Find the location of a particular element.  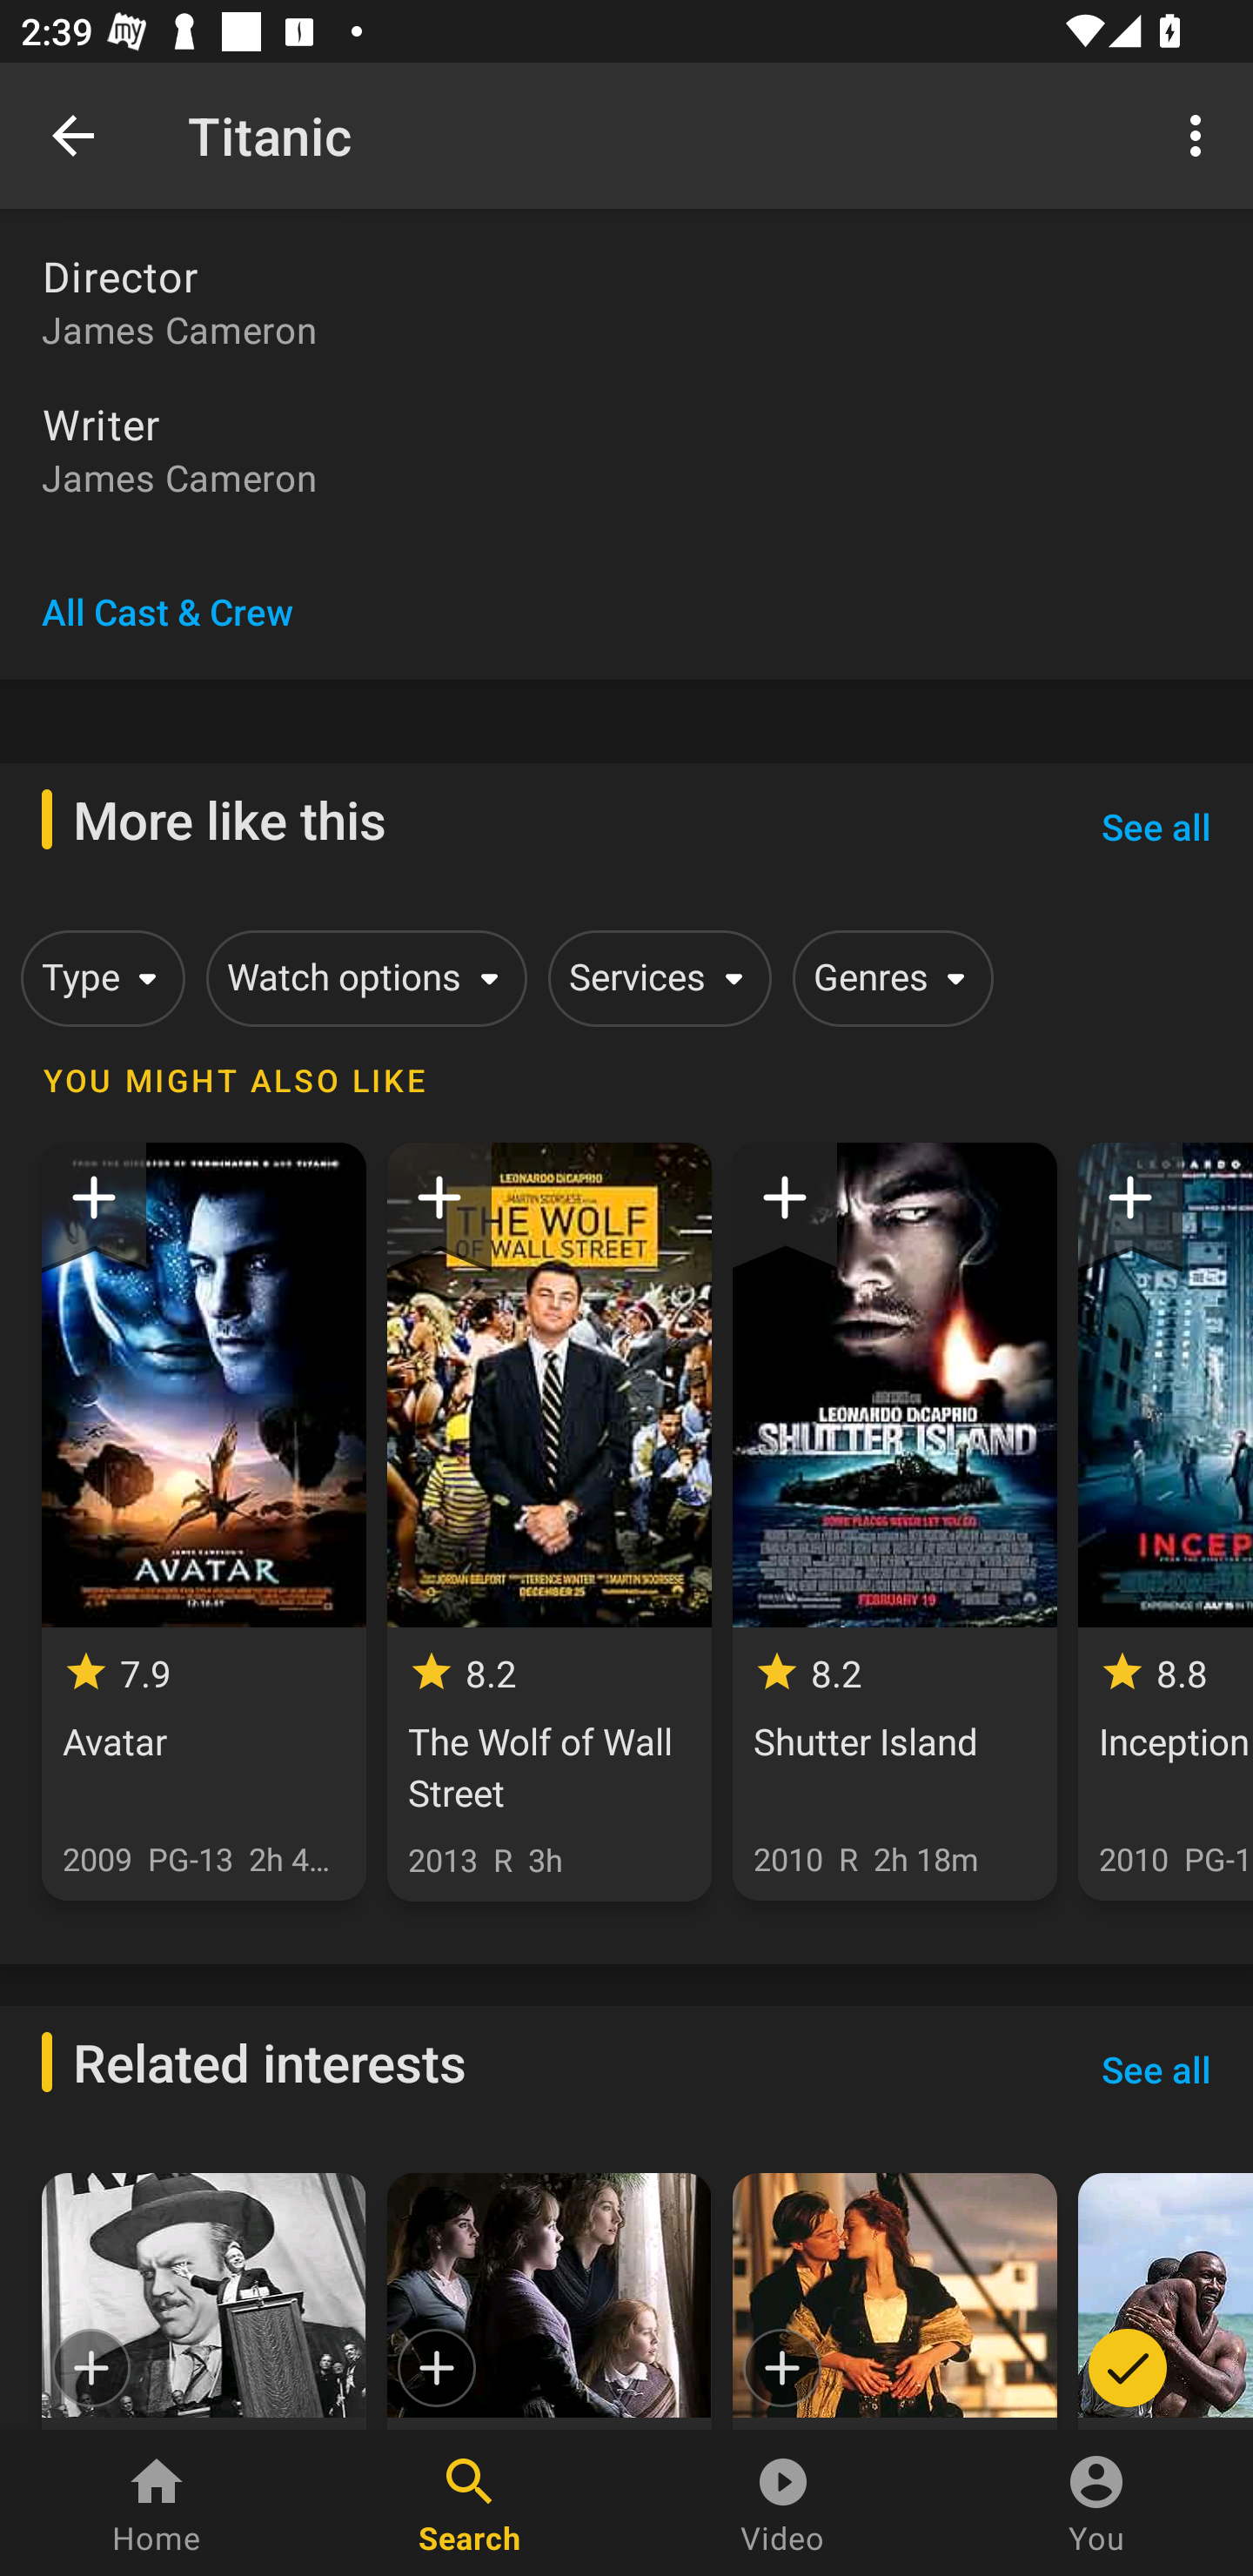

Romantic Epic is located at coordinates (895, 2301).